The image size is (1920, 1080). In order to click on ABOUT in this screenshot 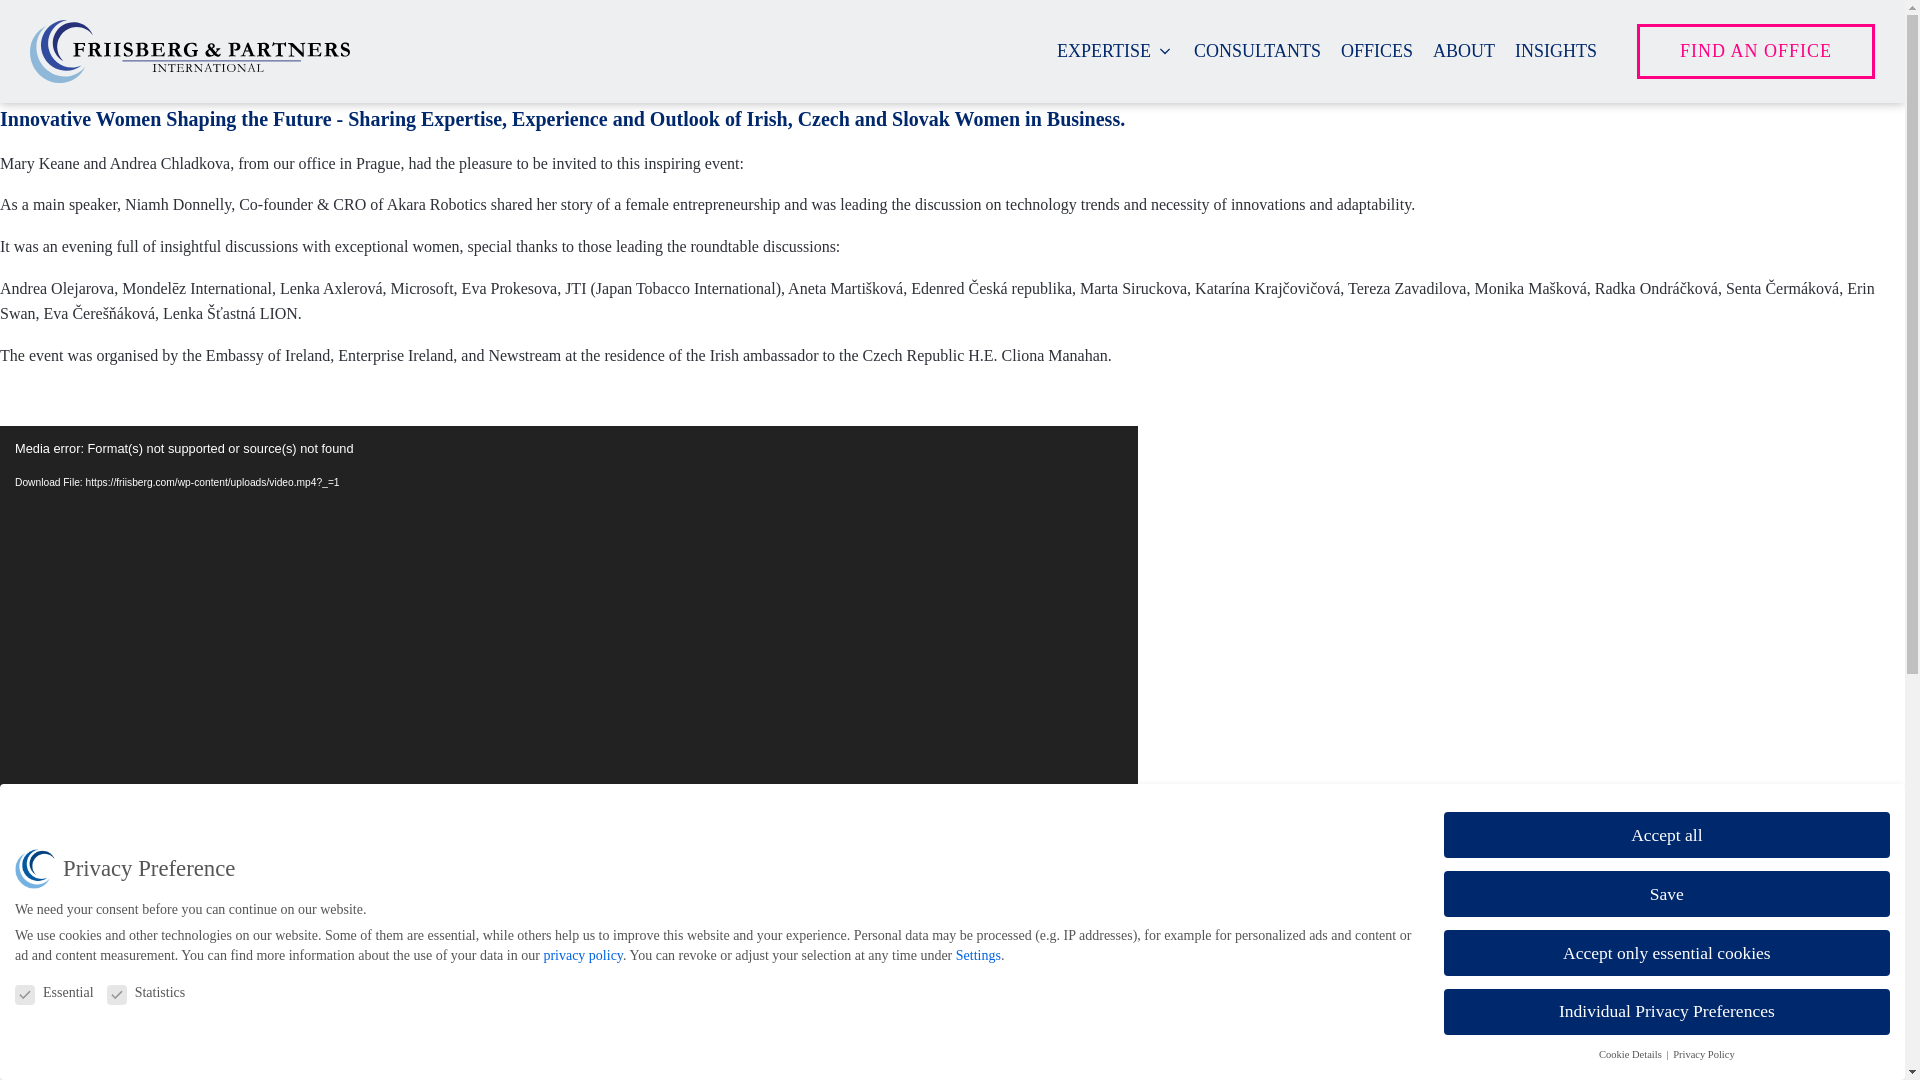, I will do `click(1464, 50)`.